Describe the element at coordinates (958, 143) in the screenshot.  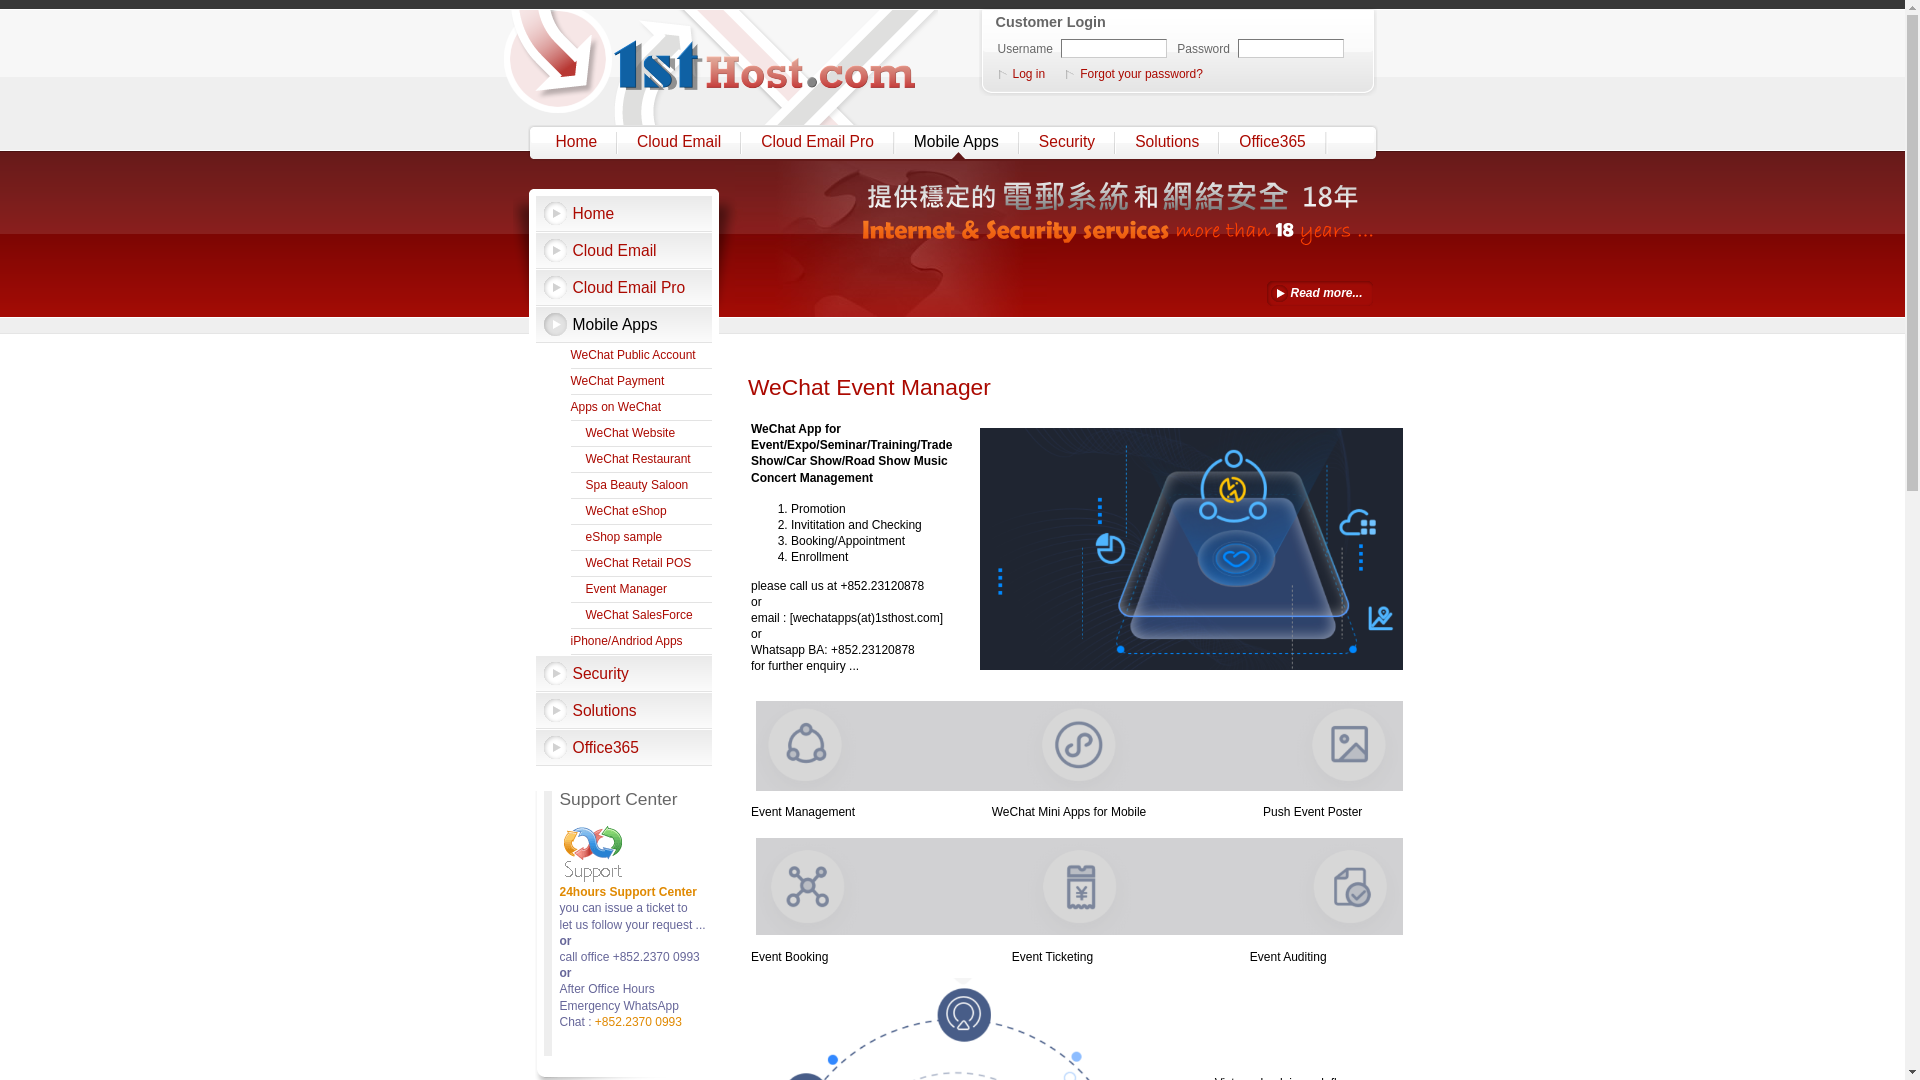
I see `Mobile Apps` at that location.